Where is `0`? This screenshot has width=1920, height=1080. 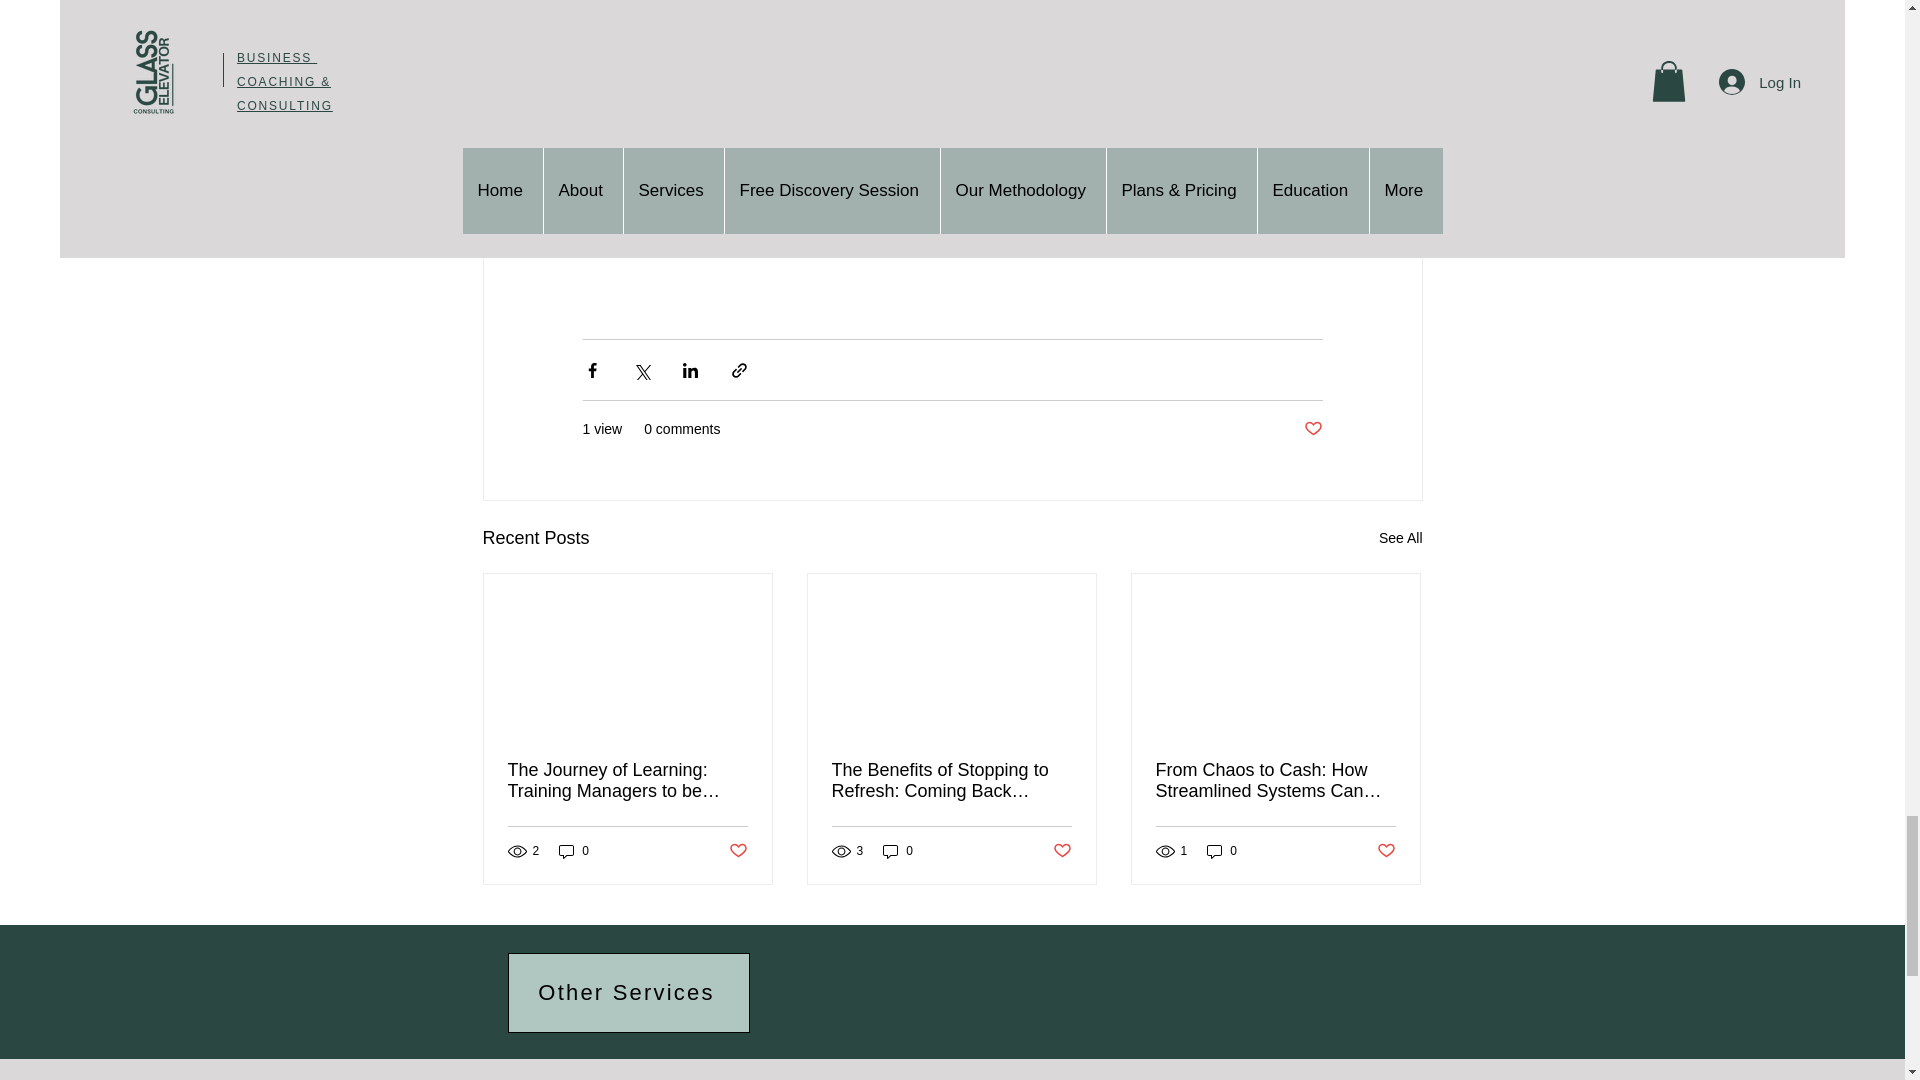 0 is located at coordinates (898, 851).